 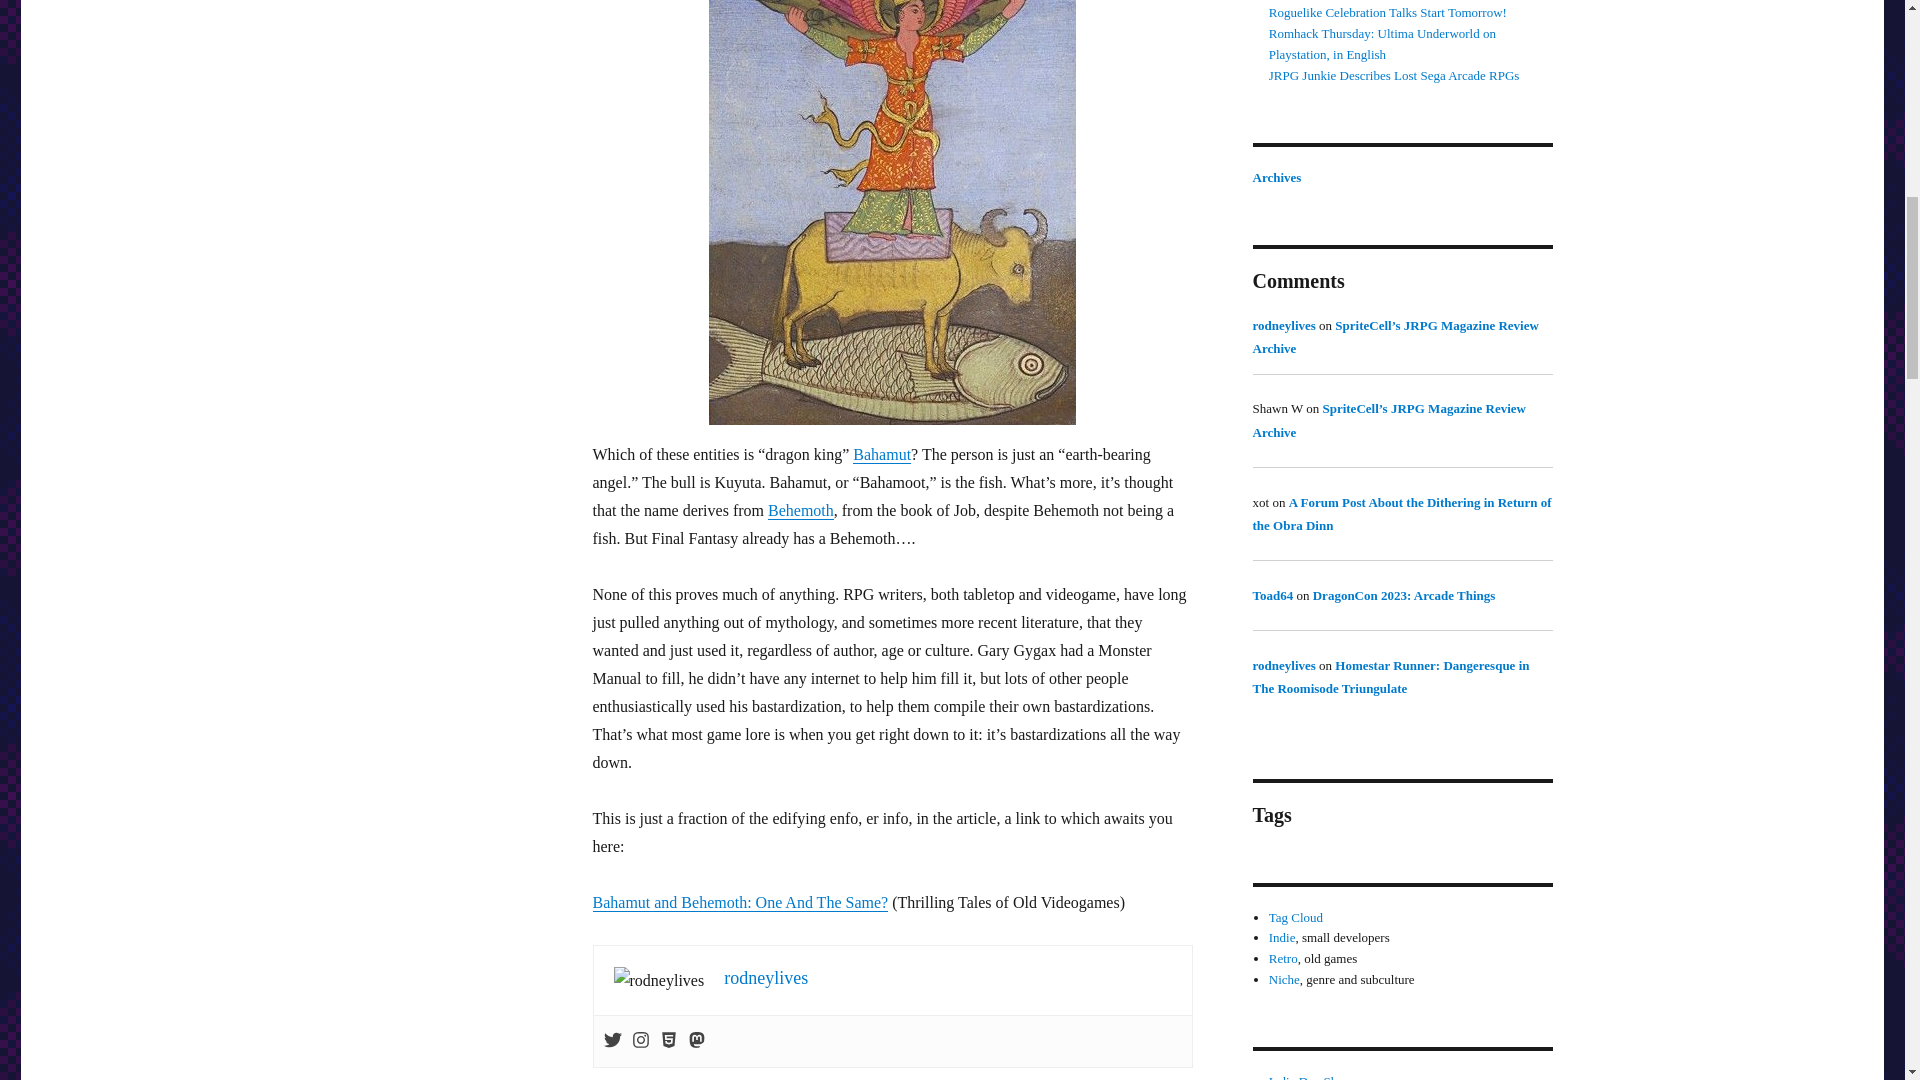 What do you see at coordinates (739, 902) in the screenshot?
I see `Bahamut and Behemoth: One And The Same?` at bounding box center [739, 902].